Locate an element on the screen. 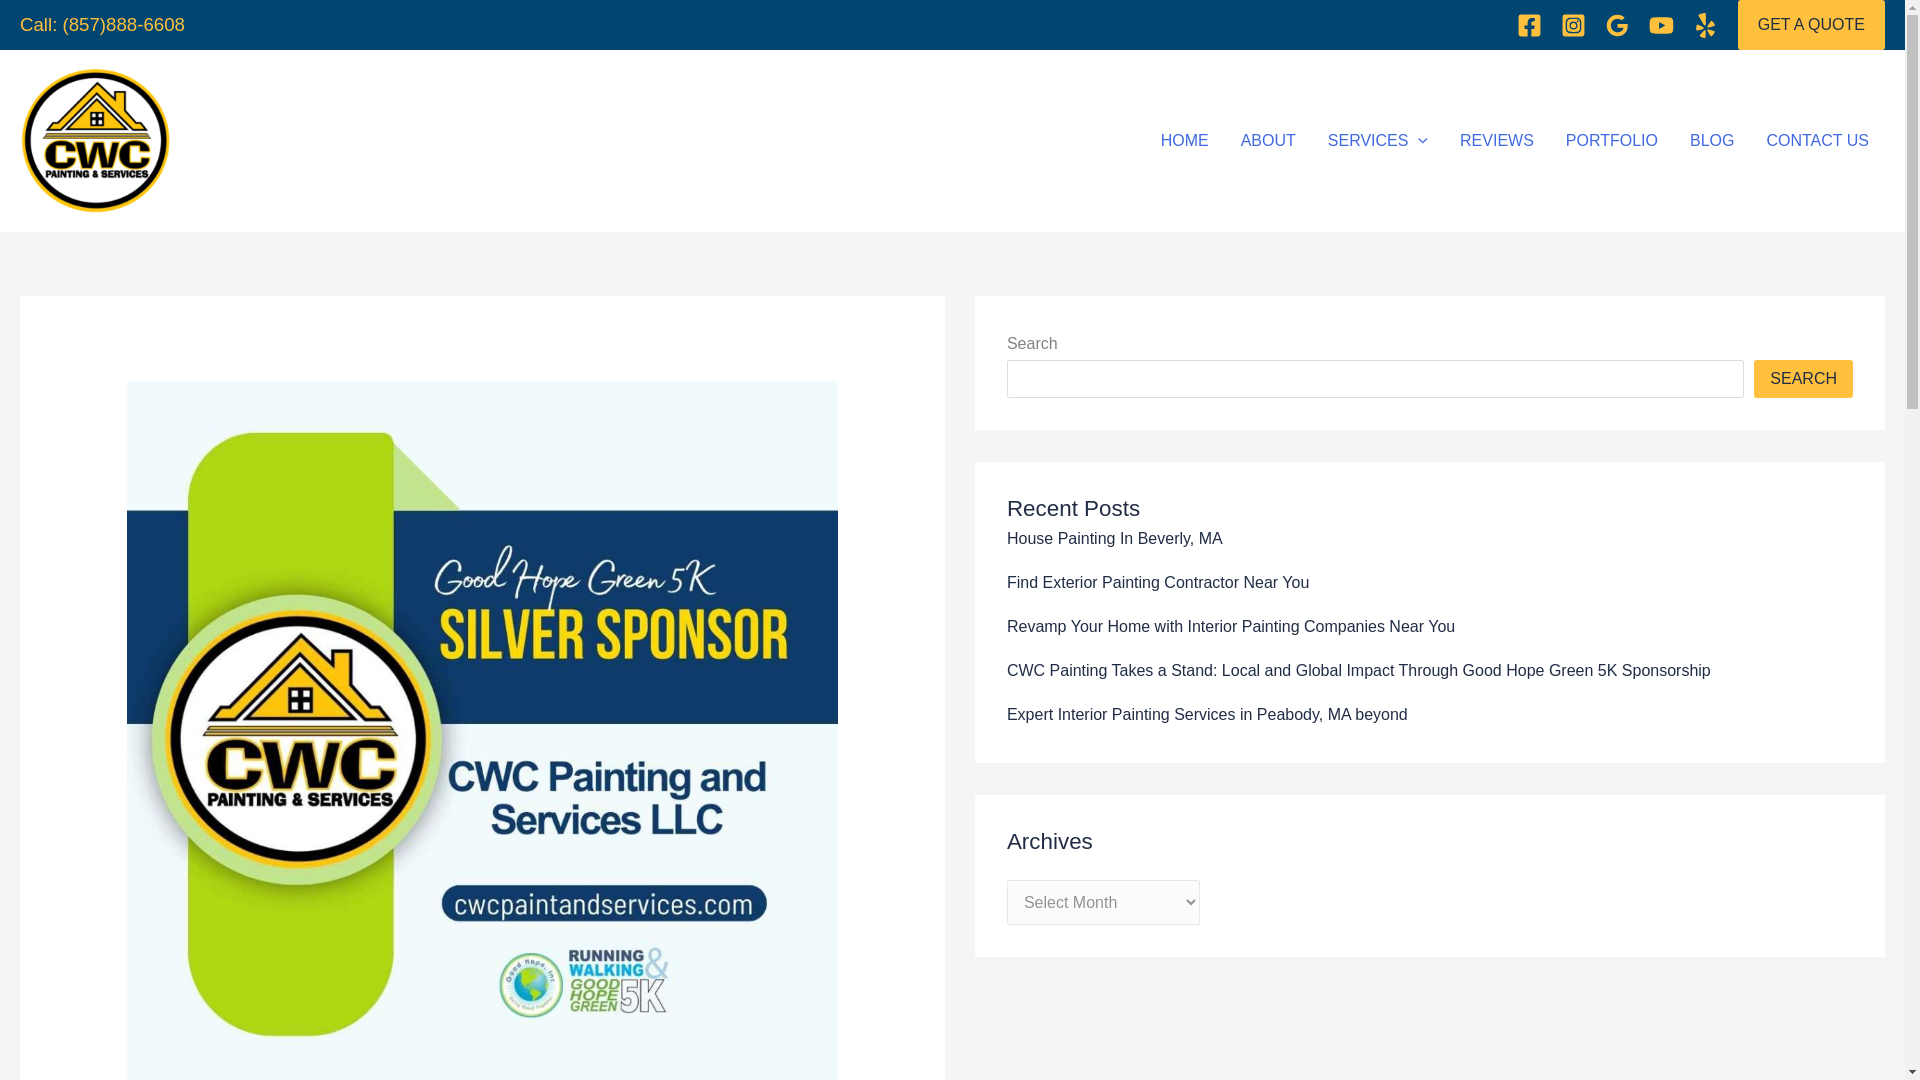  ABOUT is located at coordinates (1268, 140).